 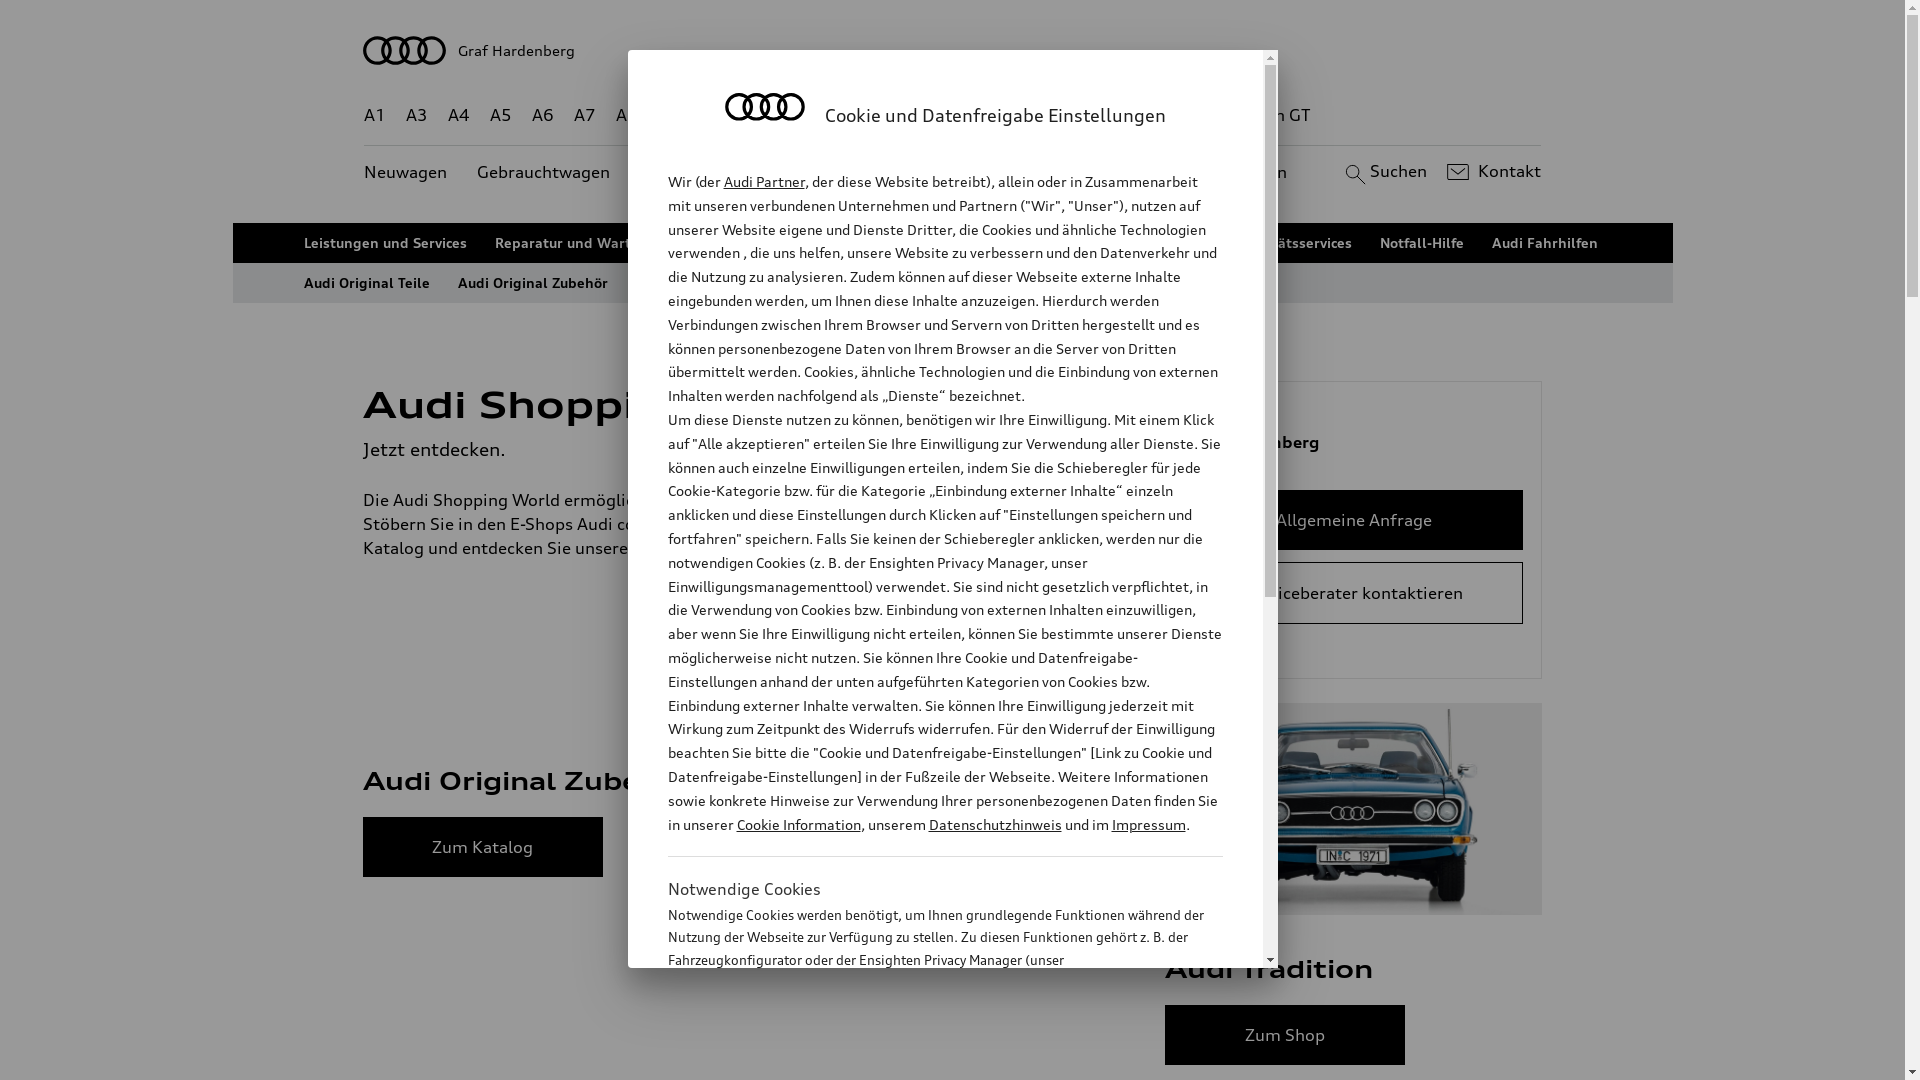 What do you see at coordinates (406, 172) in the screenshot?
I see `Neuwagen` at bounding box center [406, 172].